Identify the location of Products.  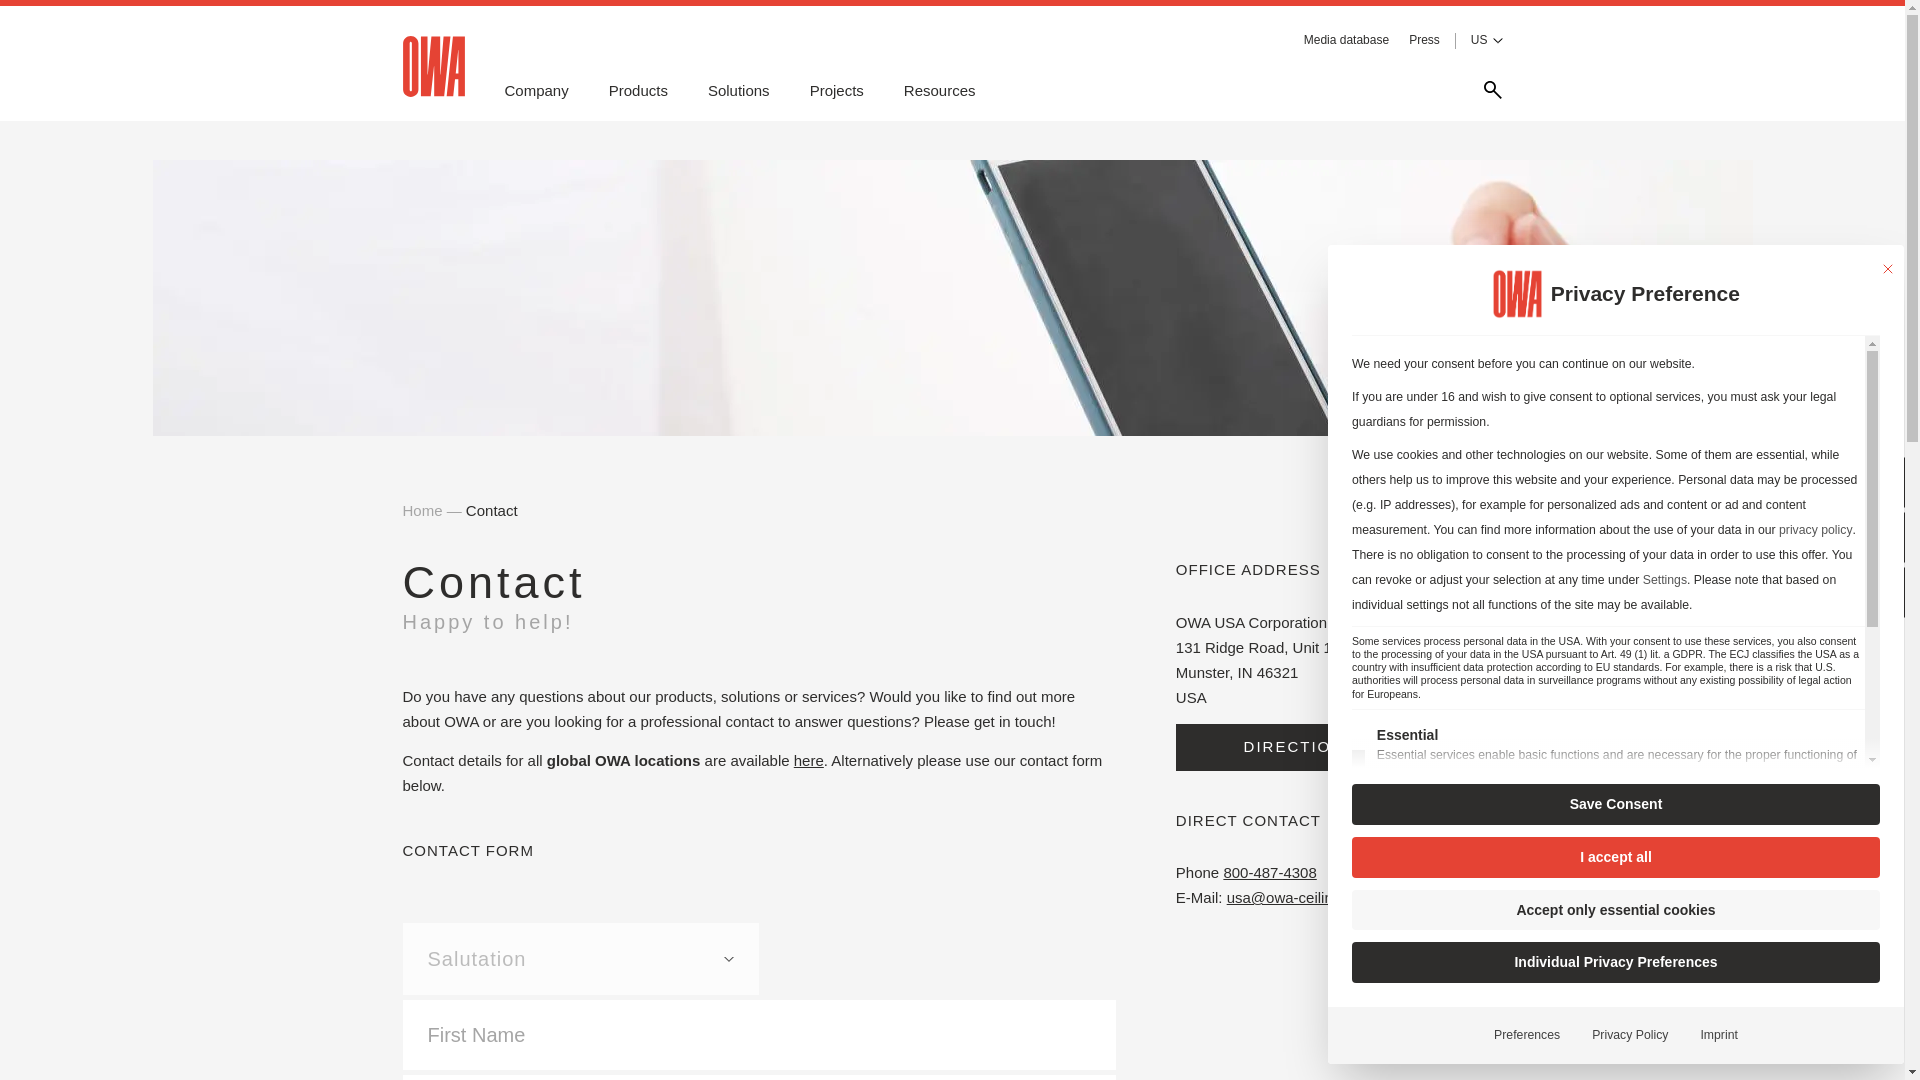
(638, 90).